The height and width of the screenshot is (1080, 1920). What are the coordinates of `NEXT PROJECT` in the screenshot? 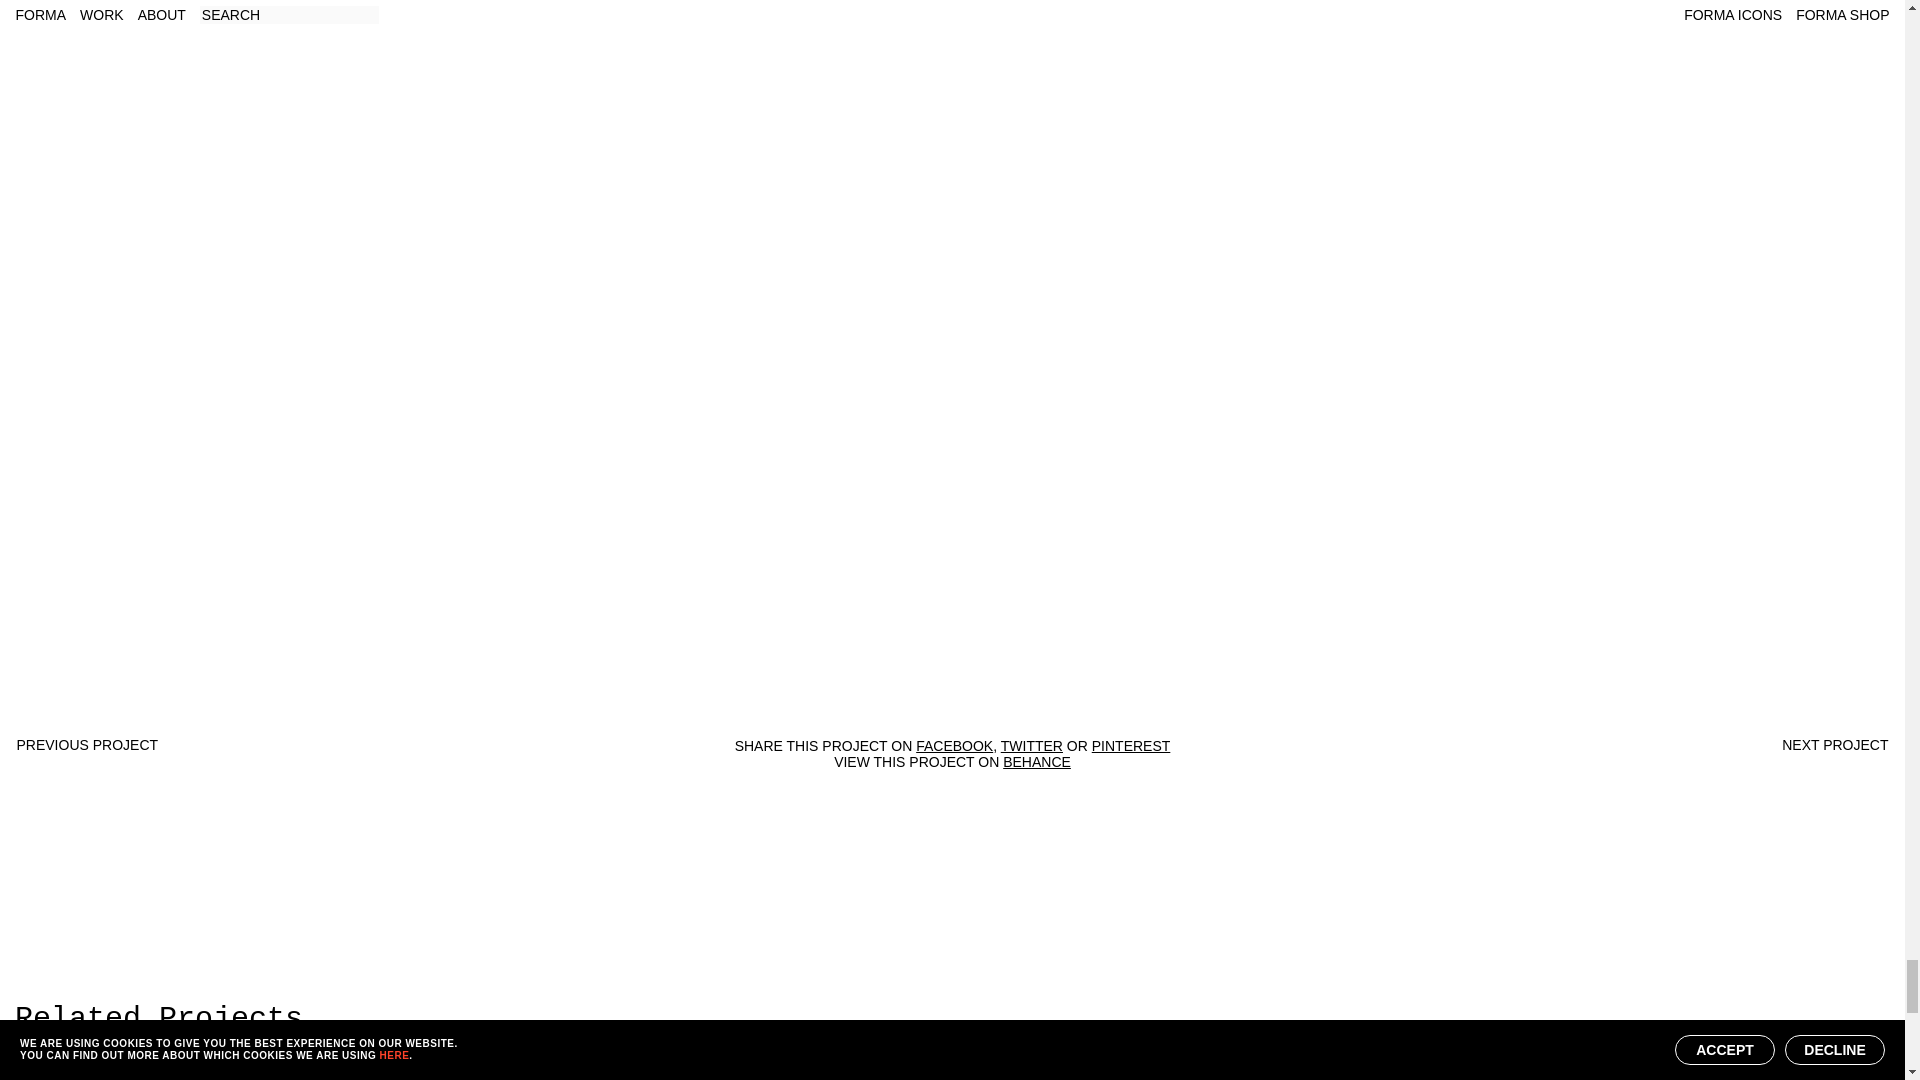 It's located at (1834, 744).